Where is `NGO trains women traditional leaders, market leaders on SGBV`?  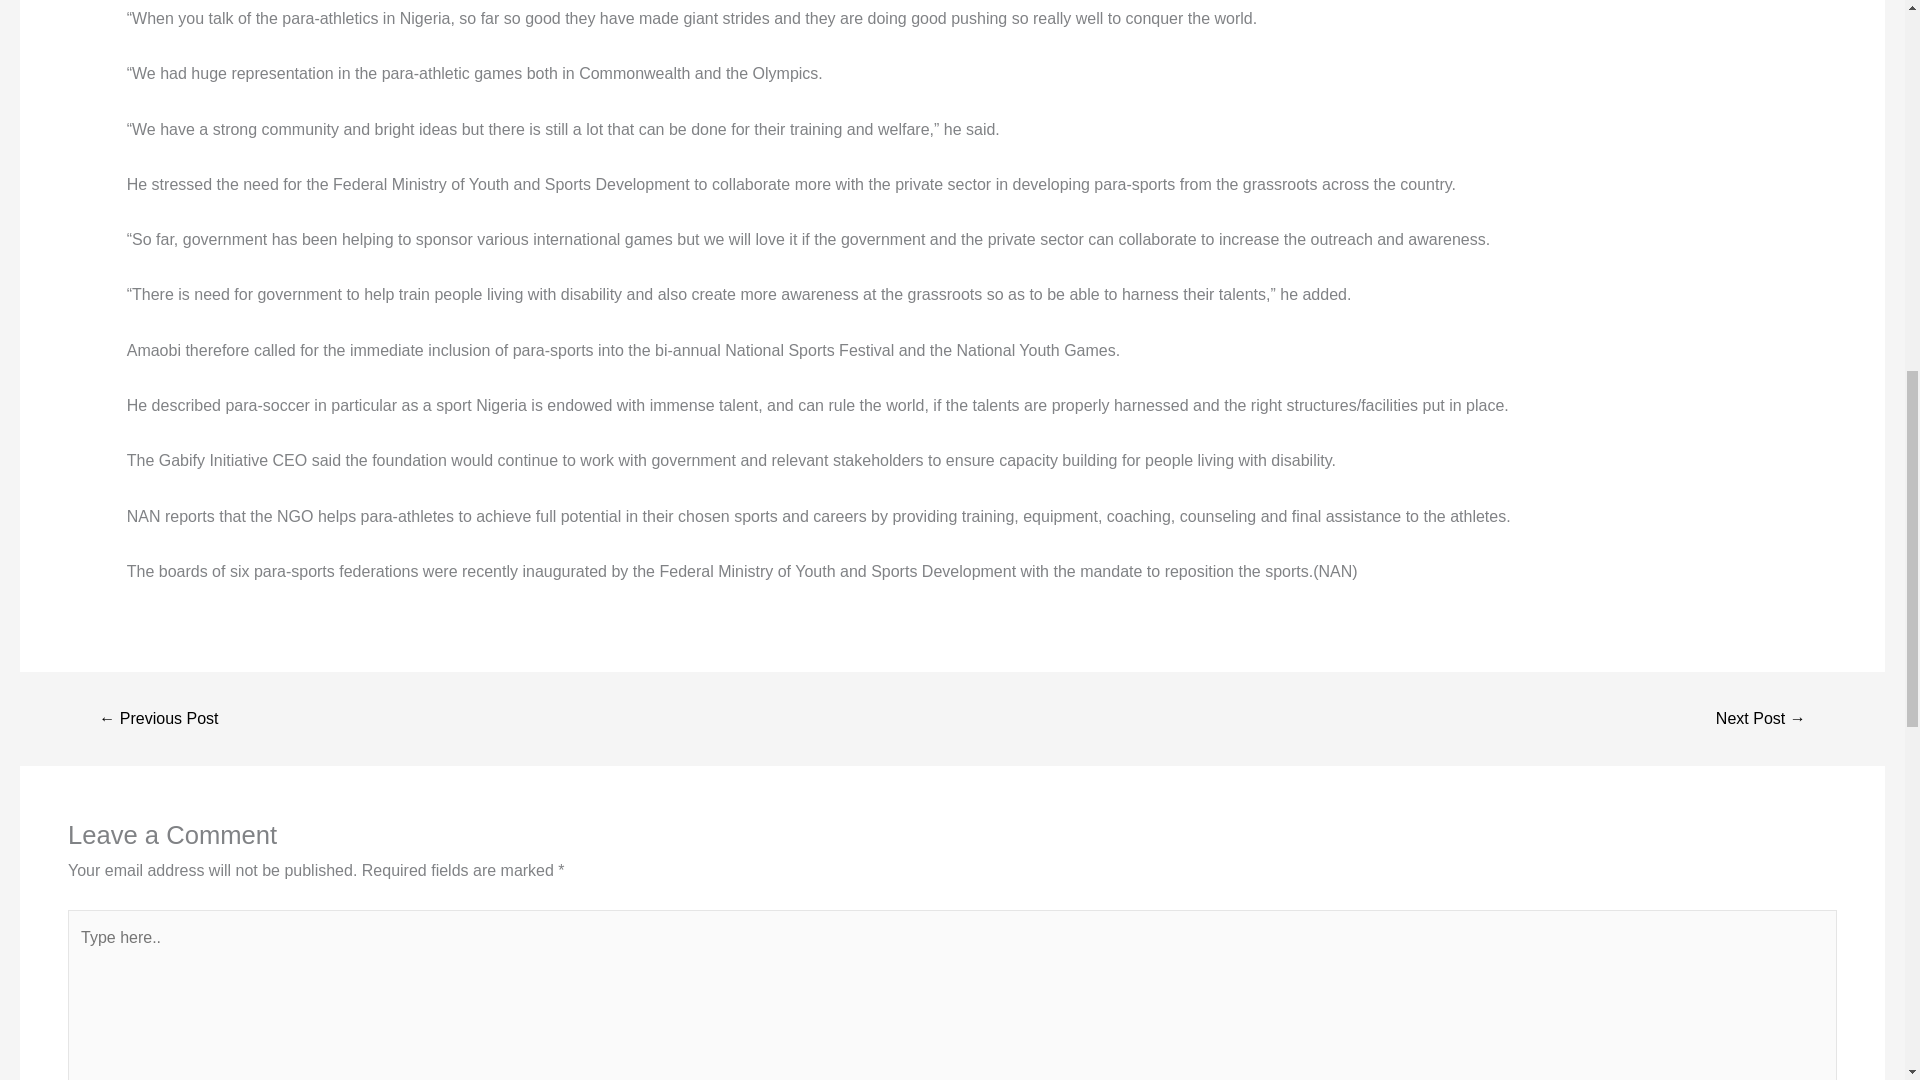 NGO trains women traditional leaders, market leaders on SGBV is located at coordinates (158, 718).